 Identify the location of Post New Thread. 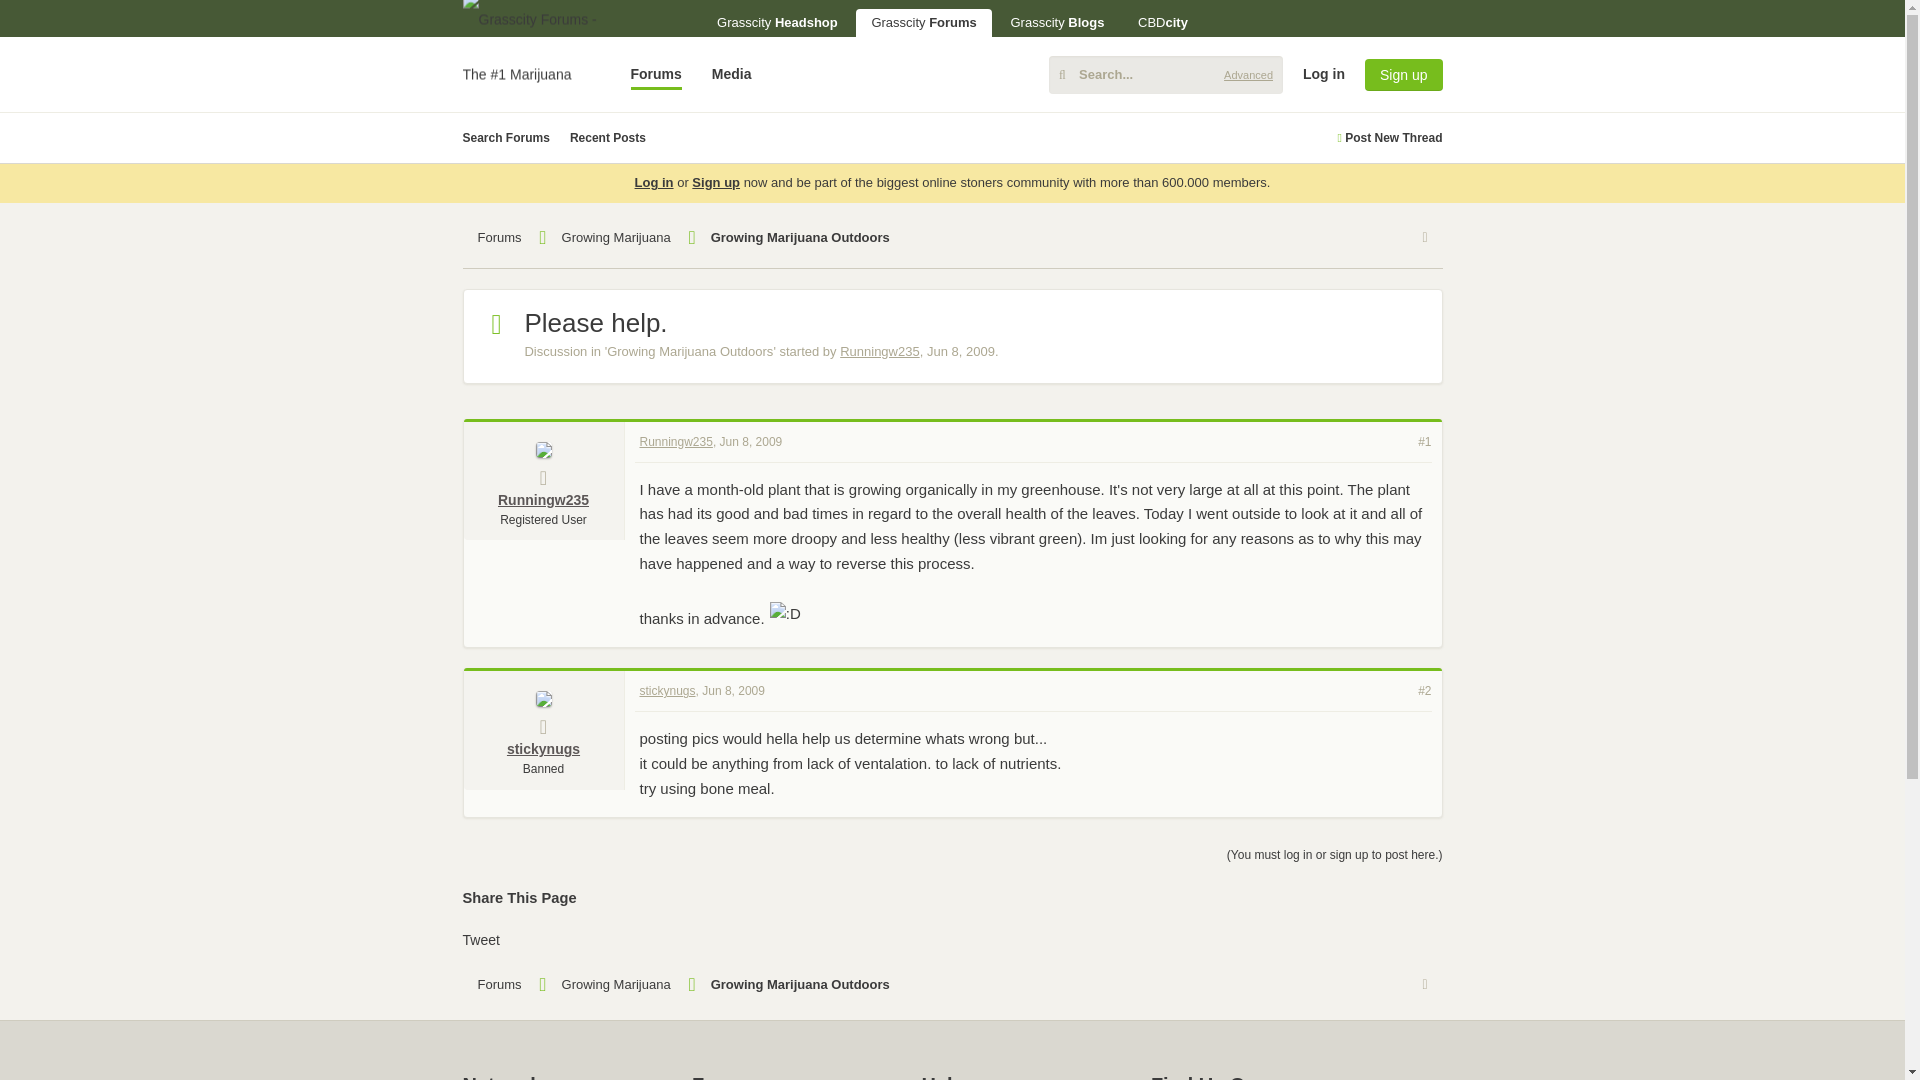
(1388, 138).